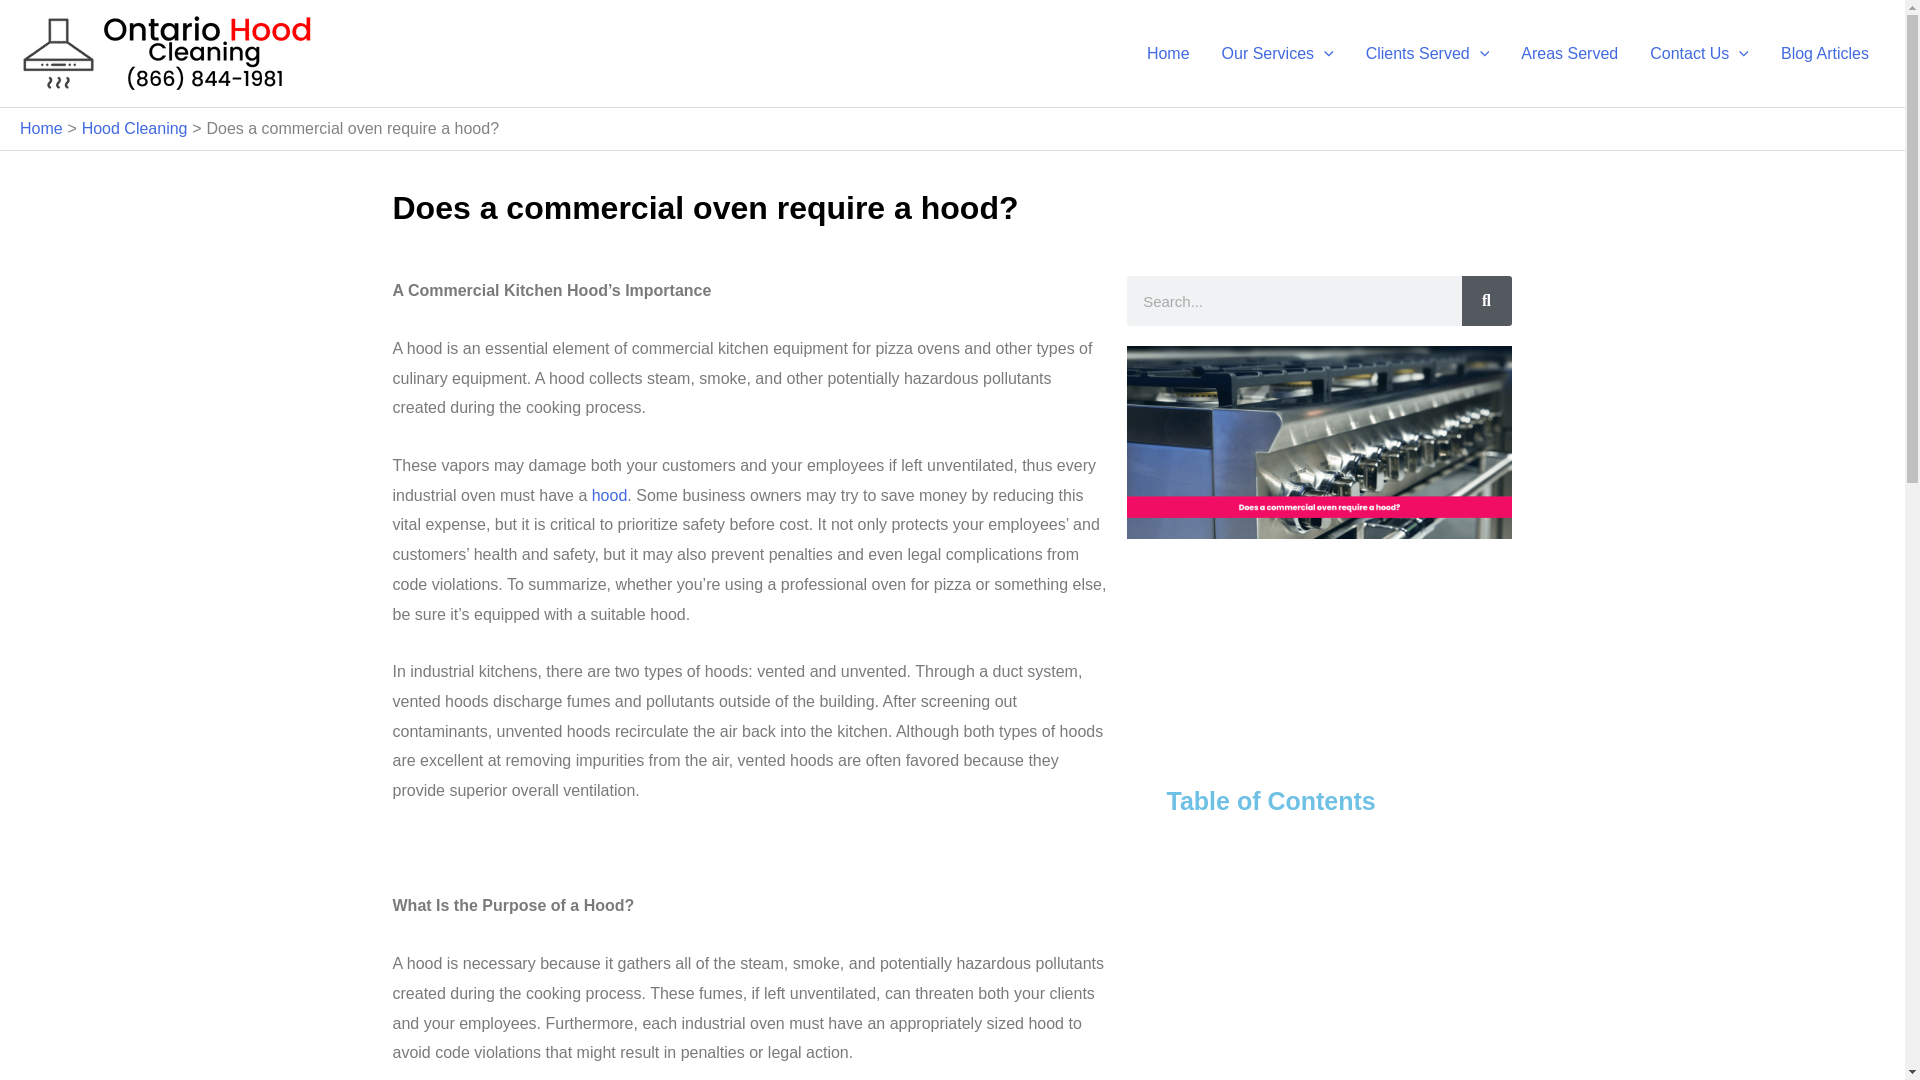  Describe the element at coordinates (1277, 52) in the screenshot. I see `Our Services` at that location.